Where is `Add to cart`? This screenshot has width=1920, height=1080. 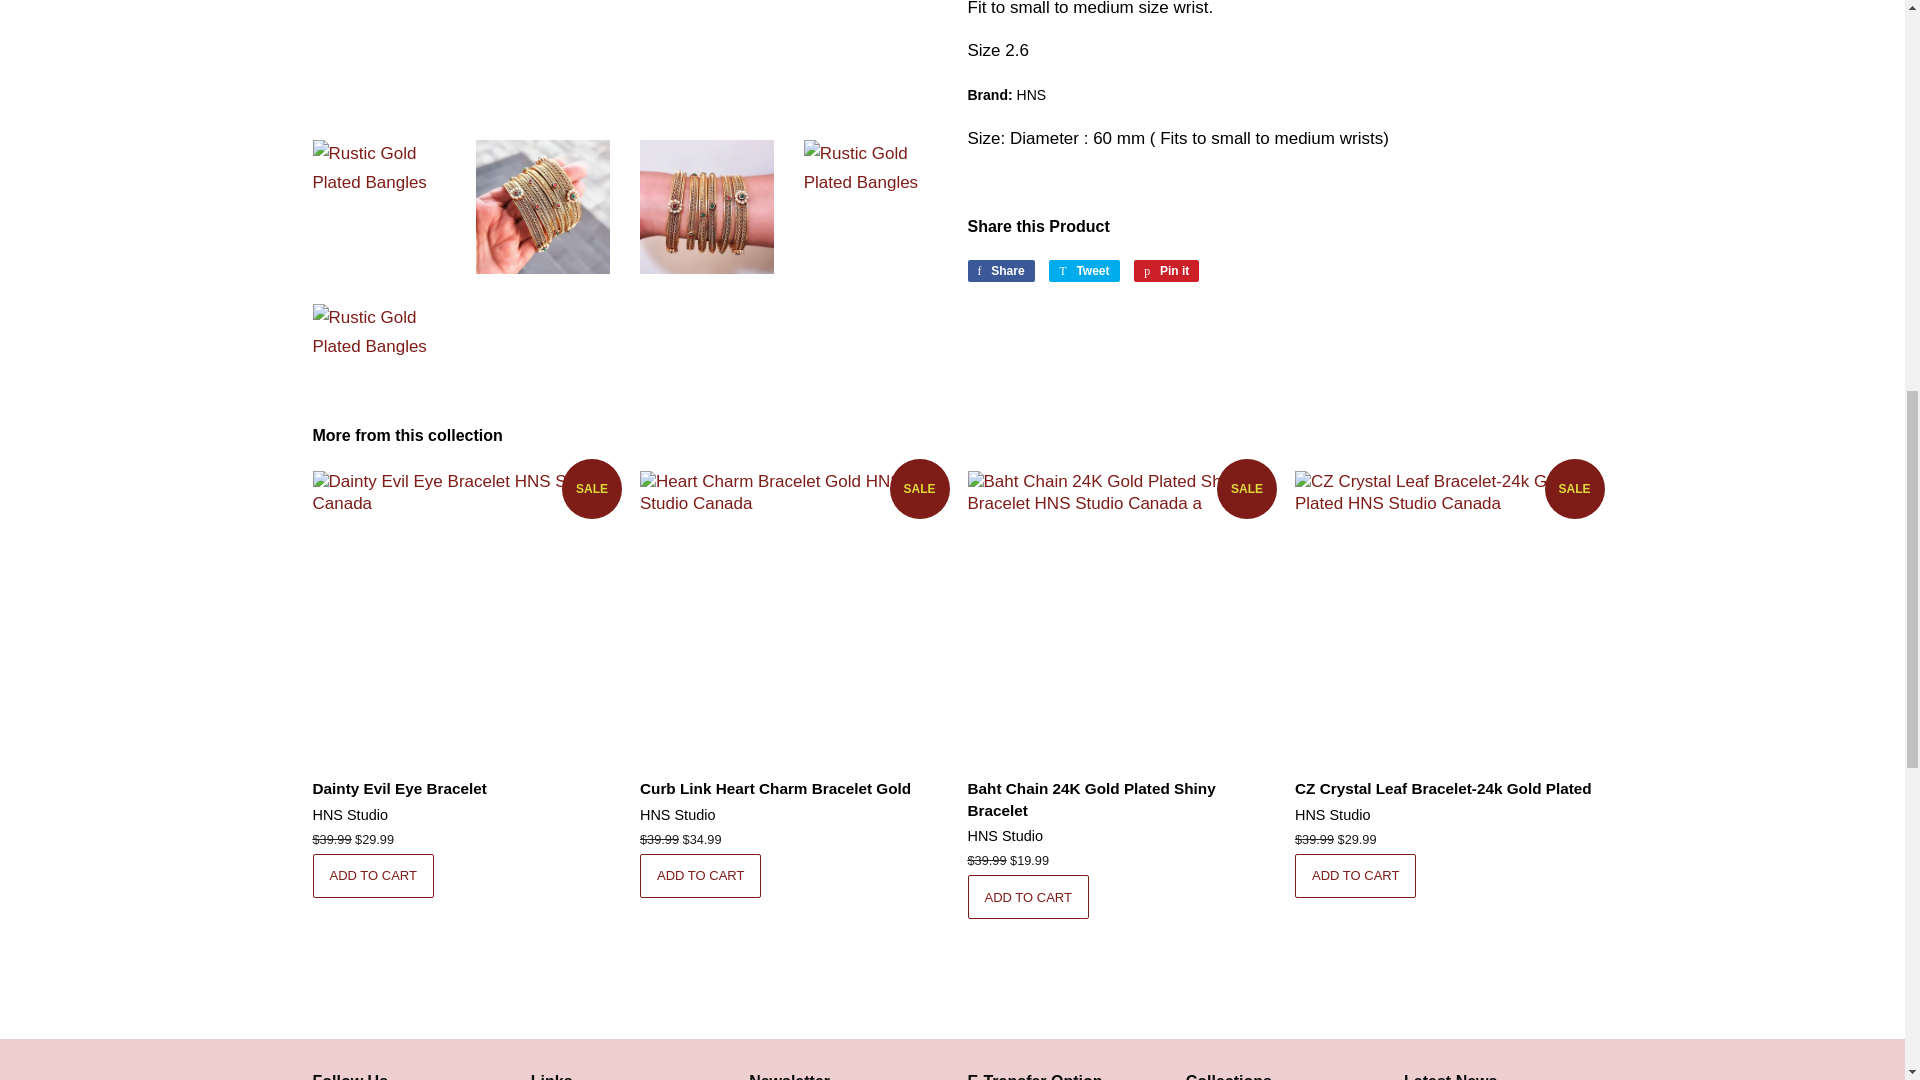
Add to cart is located at coordinates (1355, 876).